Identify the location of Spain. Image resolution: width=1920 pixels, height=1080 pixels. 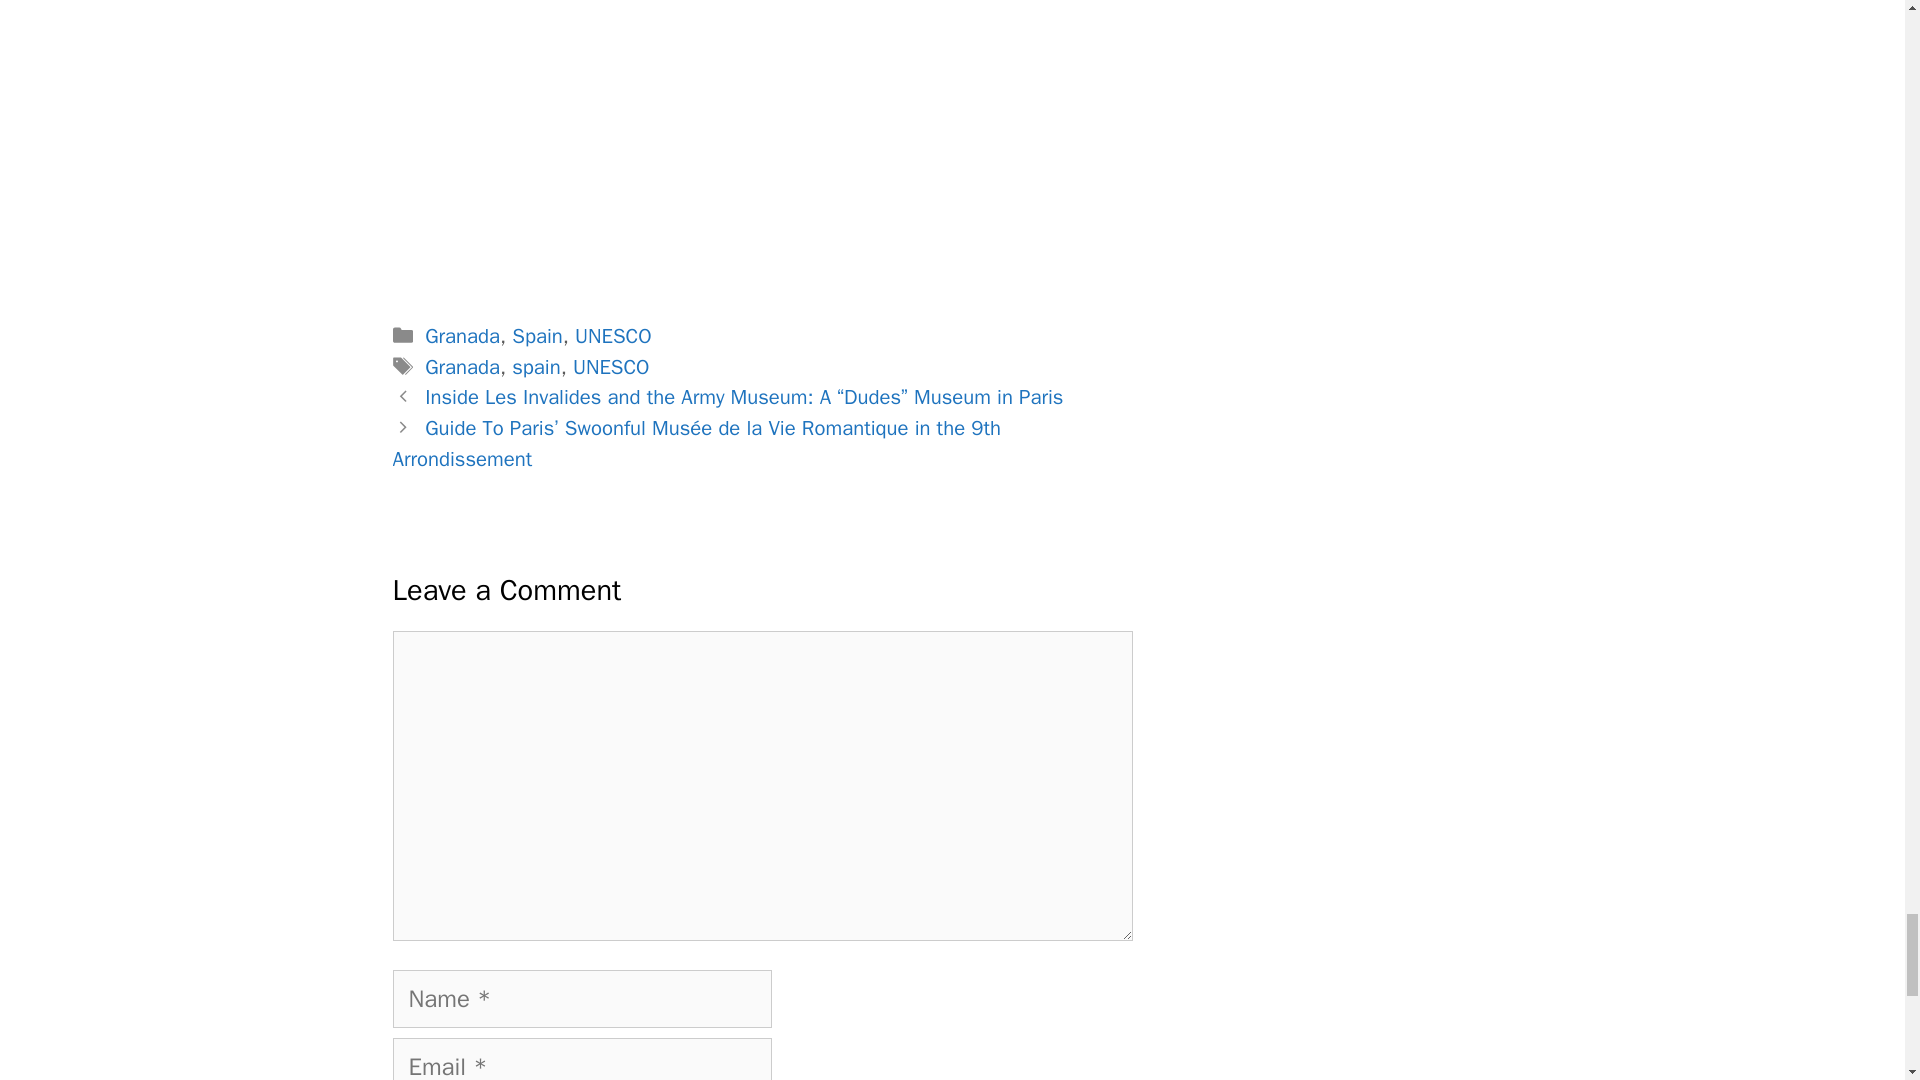
(537, 335).